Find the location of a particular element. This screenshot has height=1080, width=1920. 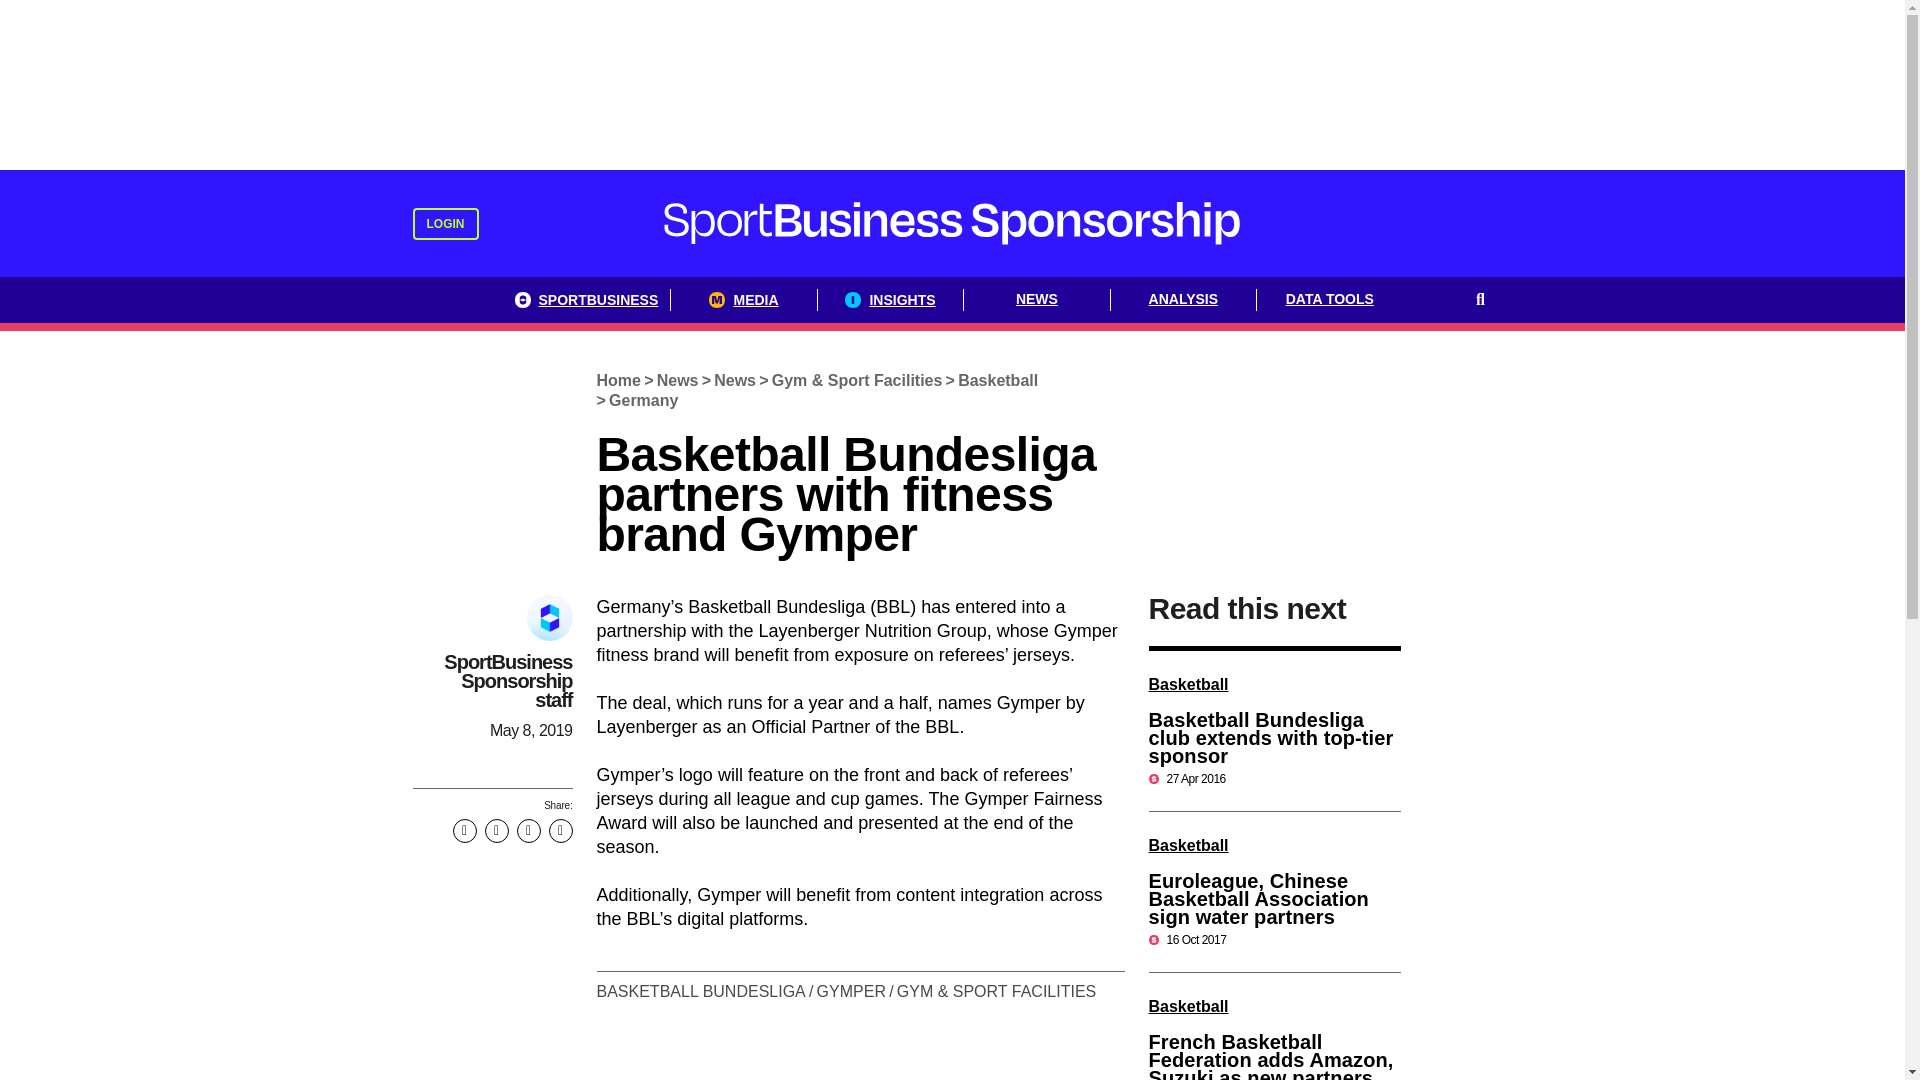

Basketball Bundesliga club extends with top-tier sponsor is located at coordinates (1270, 737).